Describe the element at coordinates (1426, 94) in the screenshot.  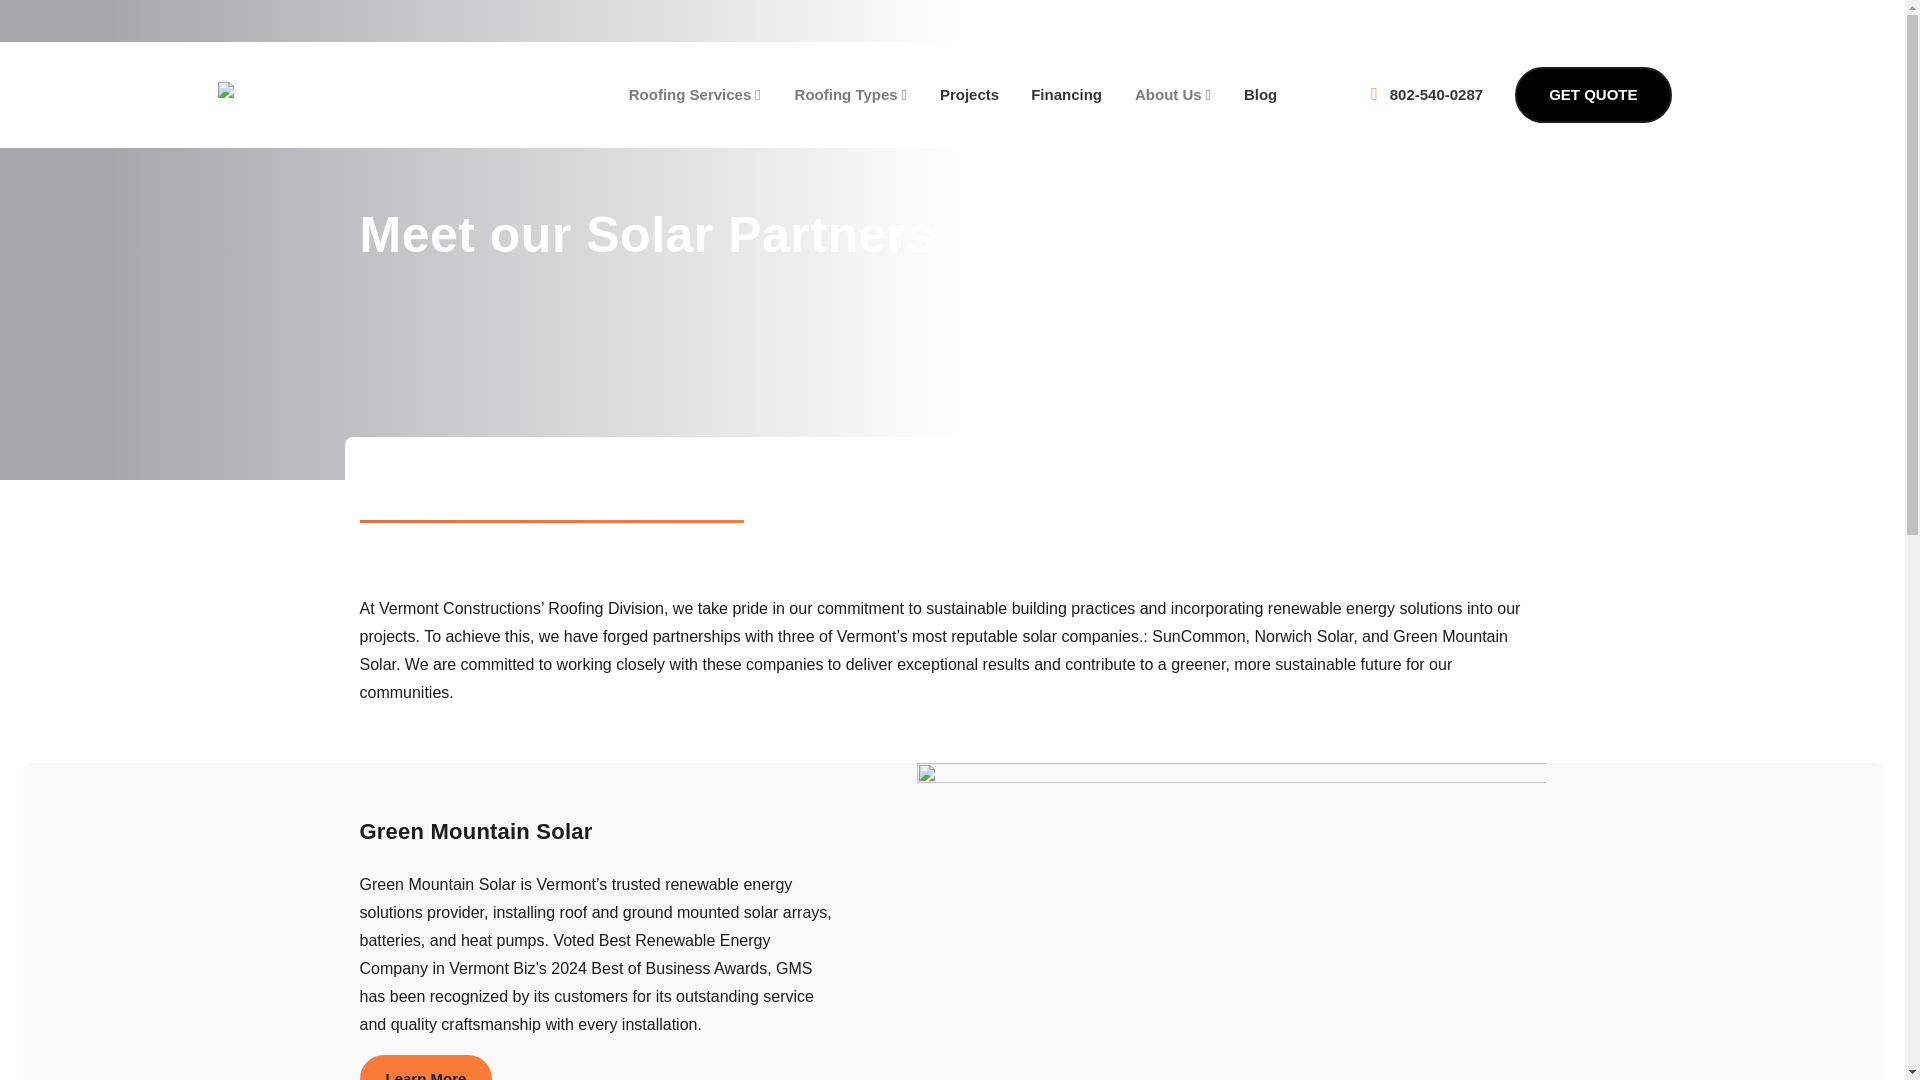
I see `802-540-0287` at that location.